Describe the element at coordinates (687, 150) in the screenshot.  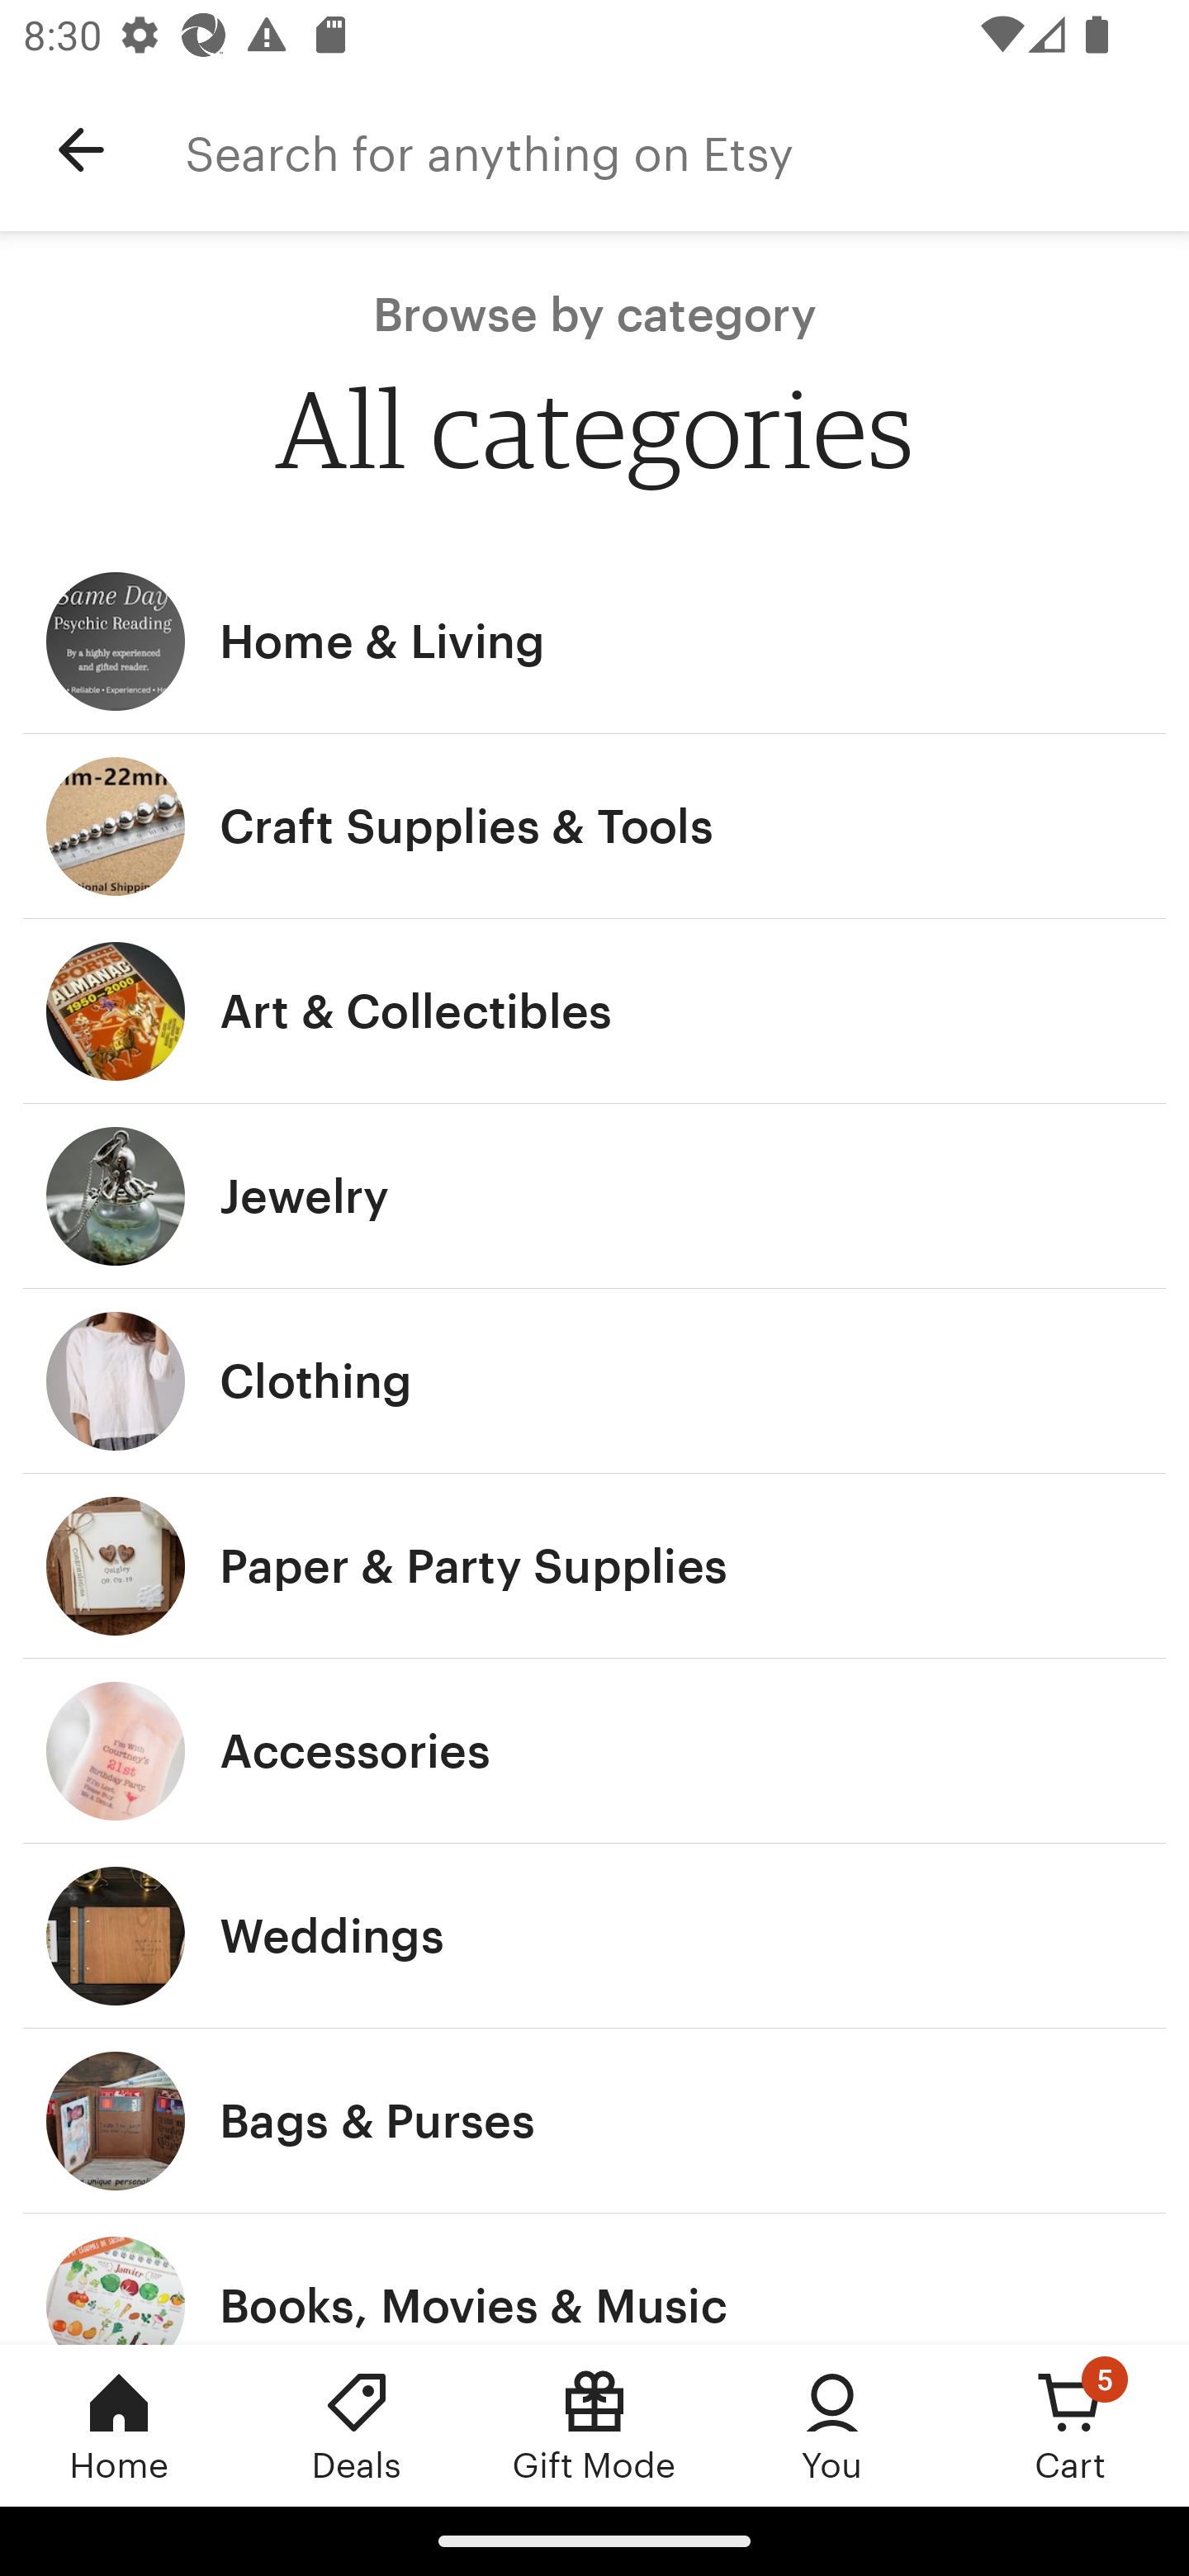
I see `Search for anything on Etsy` at that location.